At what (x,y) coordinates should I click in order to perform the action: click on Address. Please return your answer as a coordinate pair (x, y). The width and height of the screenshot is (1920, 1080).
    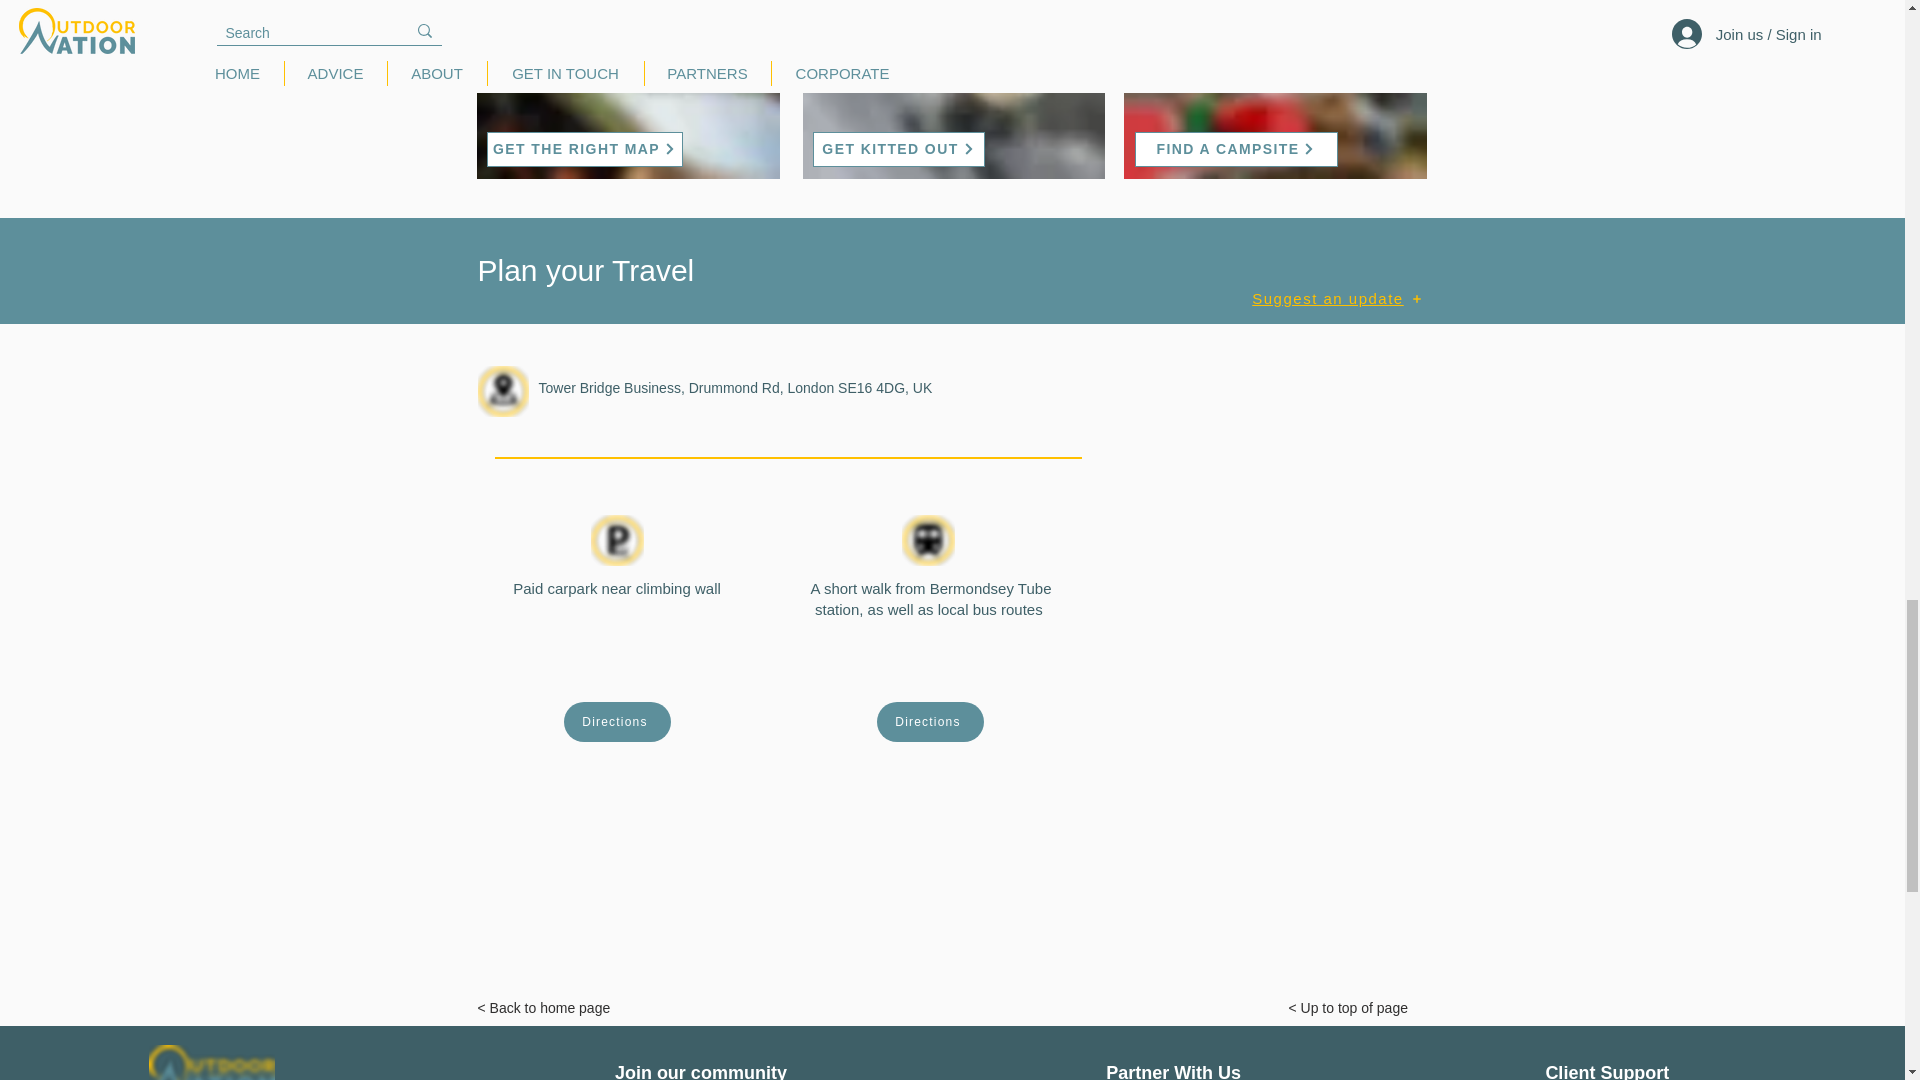
    Looking at the image, I should click on (504, 391).